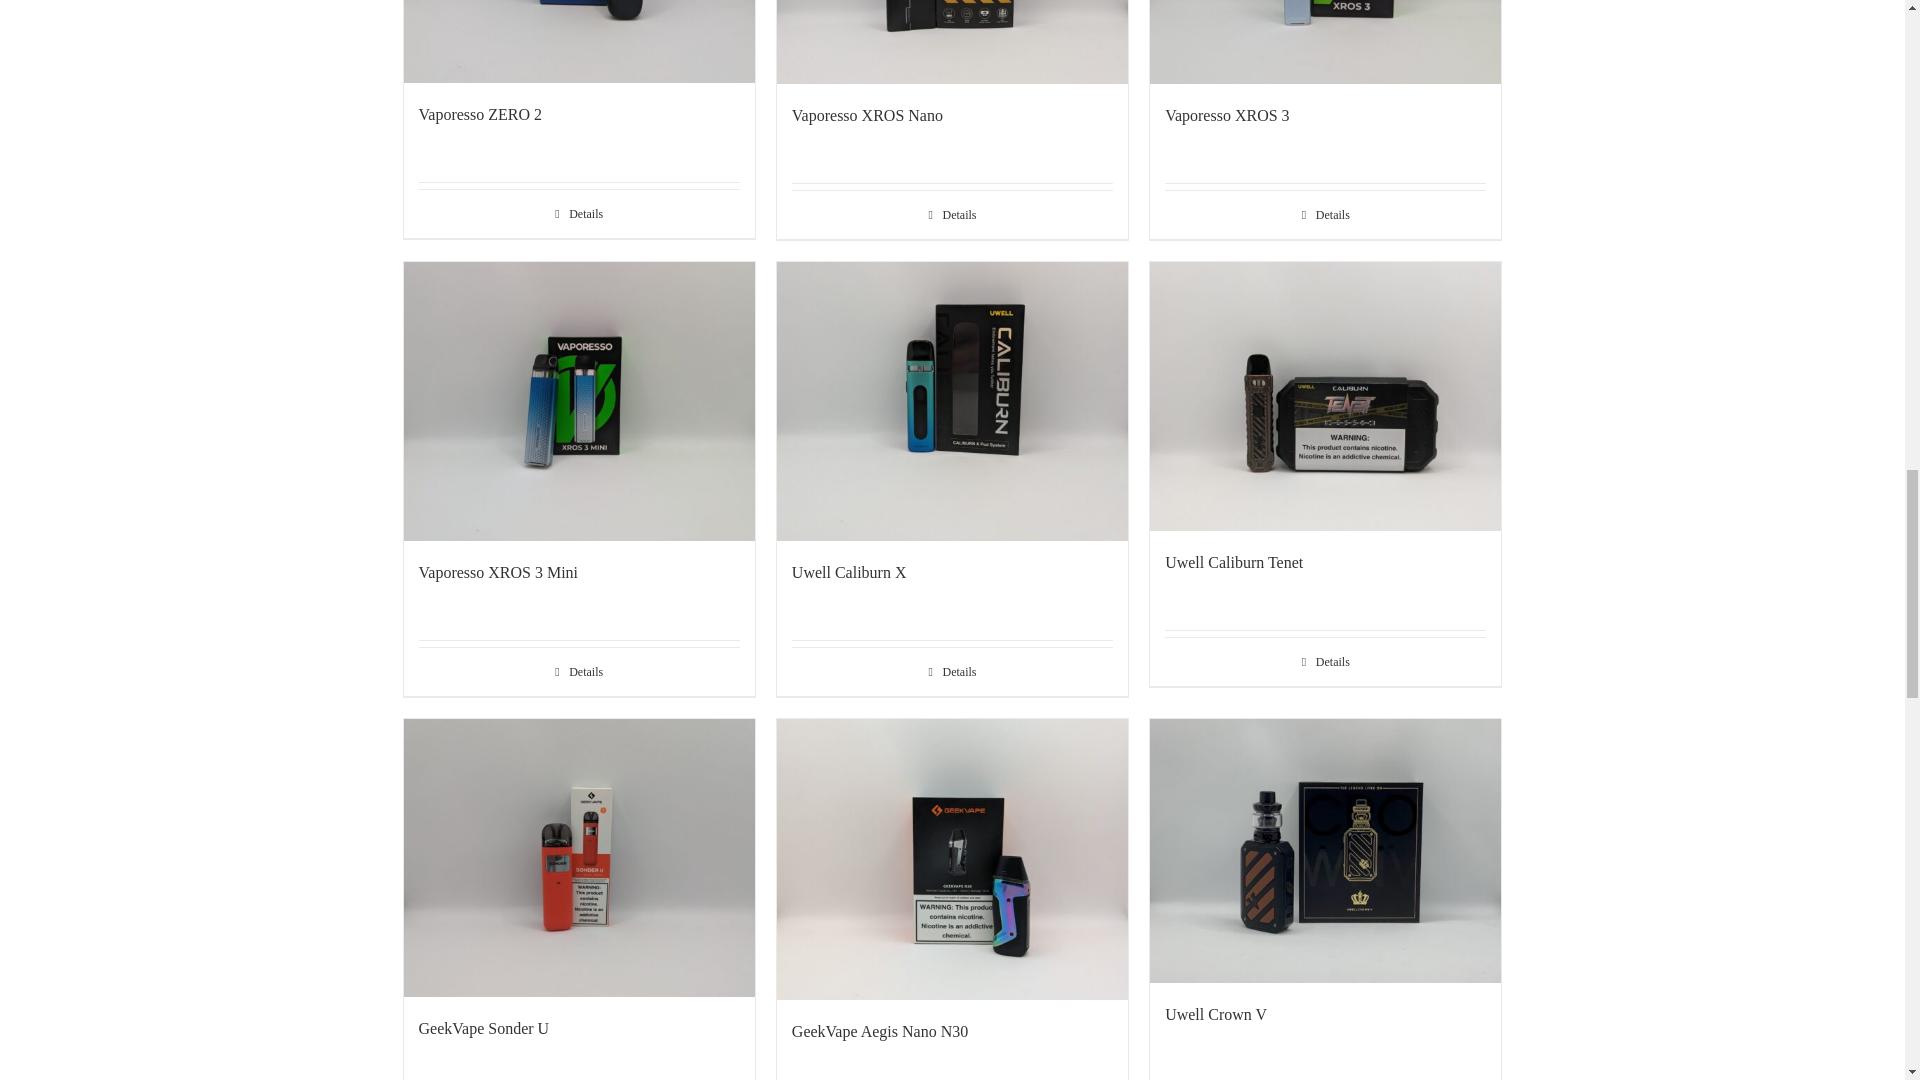  Describe the element at coordinates (480, 114) in the screenshot. I see `Vaporesso ZERO 2` at that location.